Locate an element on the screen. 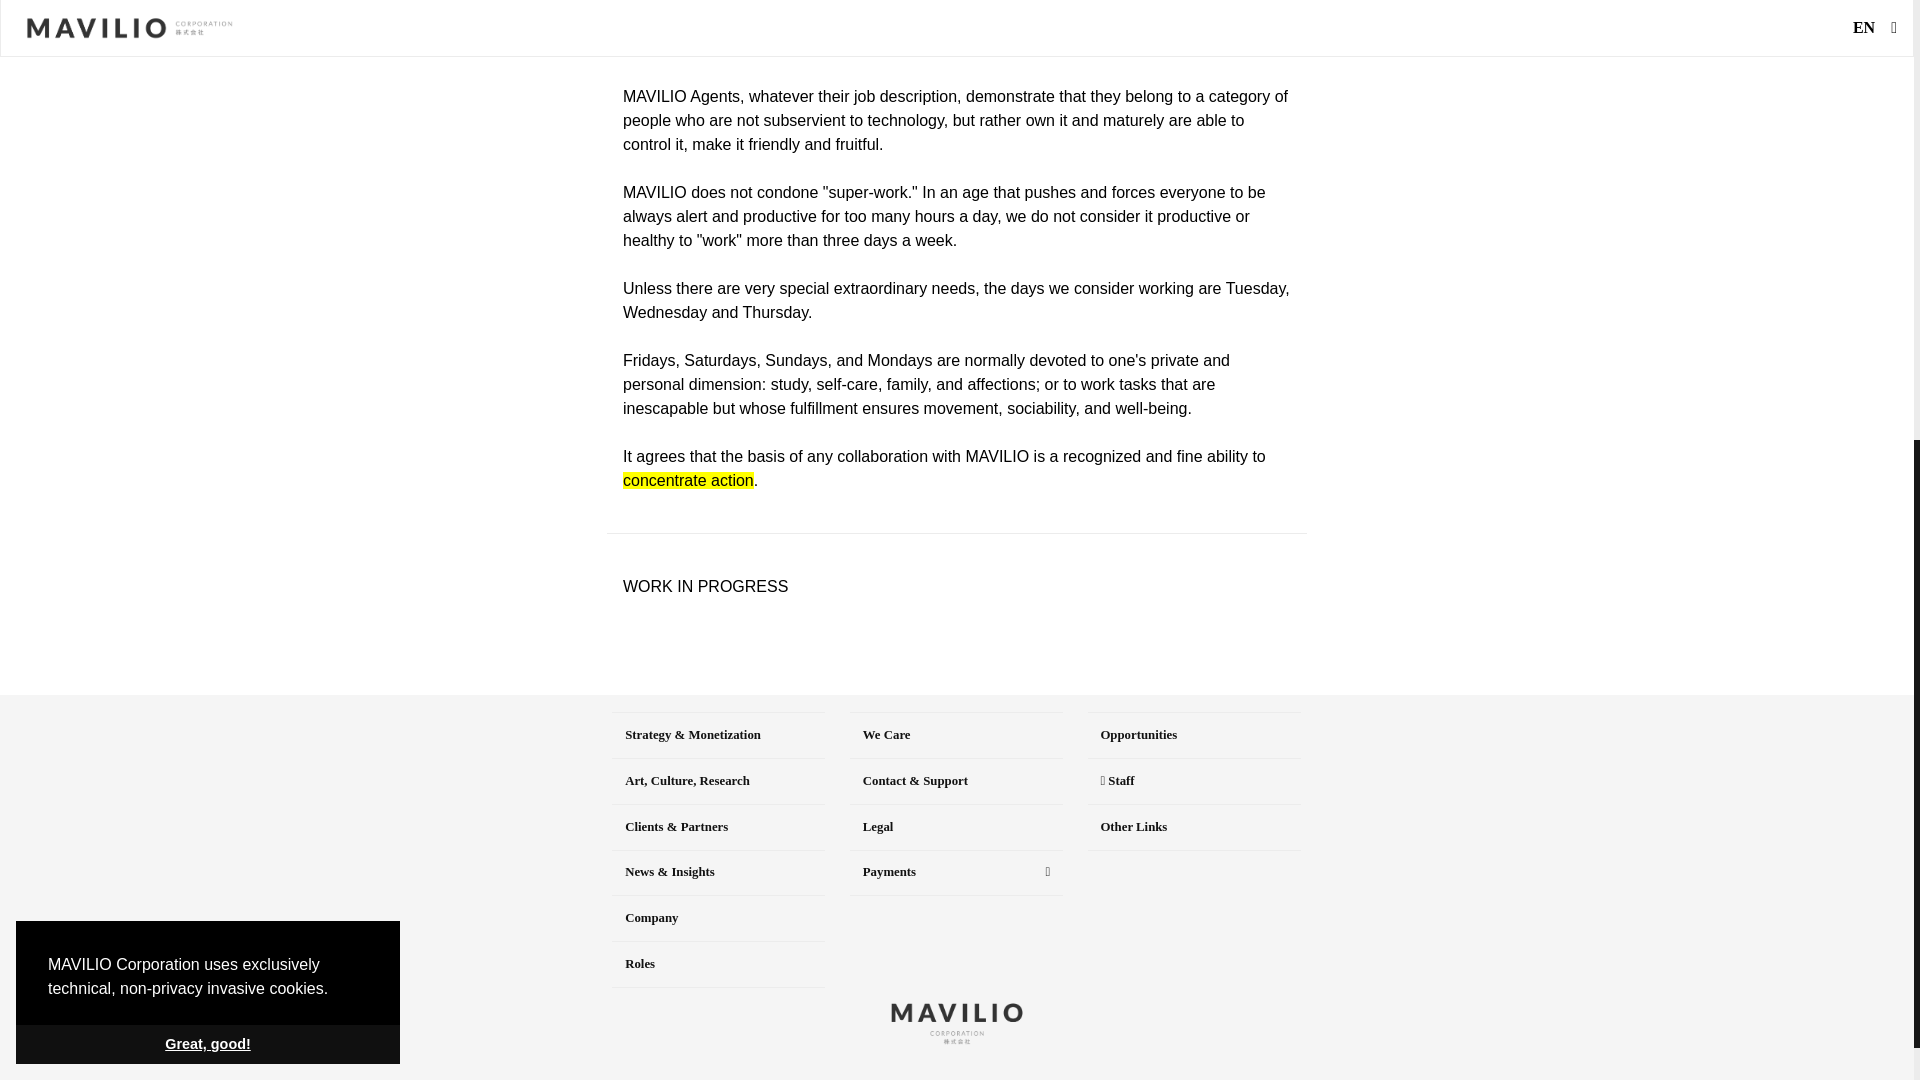  Great, good! is located at coordinates (207, 261).